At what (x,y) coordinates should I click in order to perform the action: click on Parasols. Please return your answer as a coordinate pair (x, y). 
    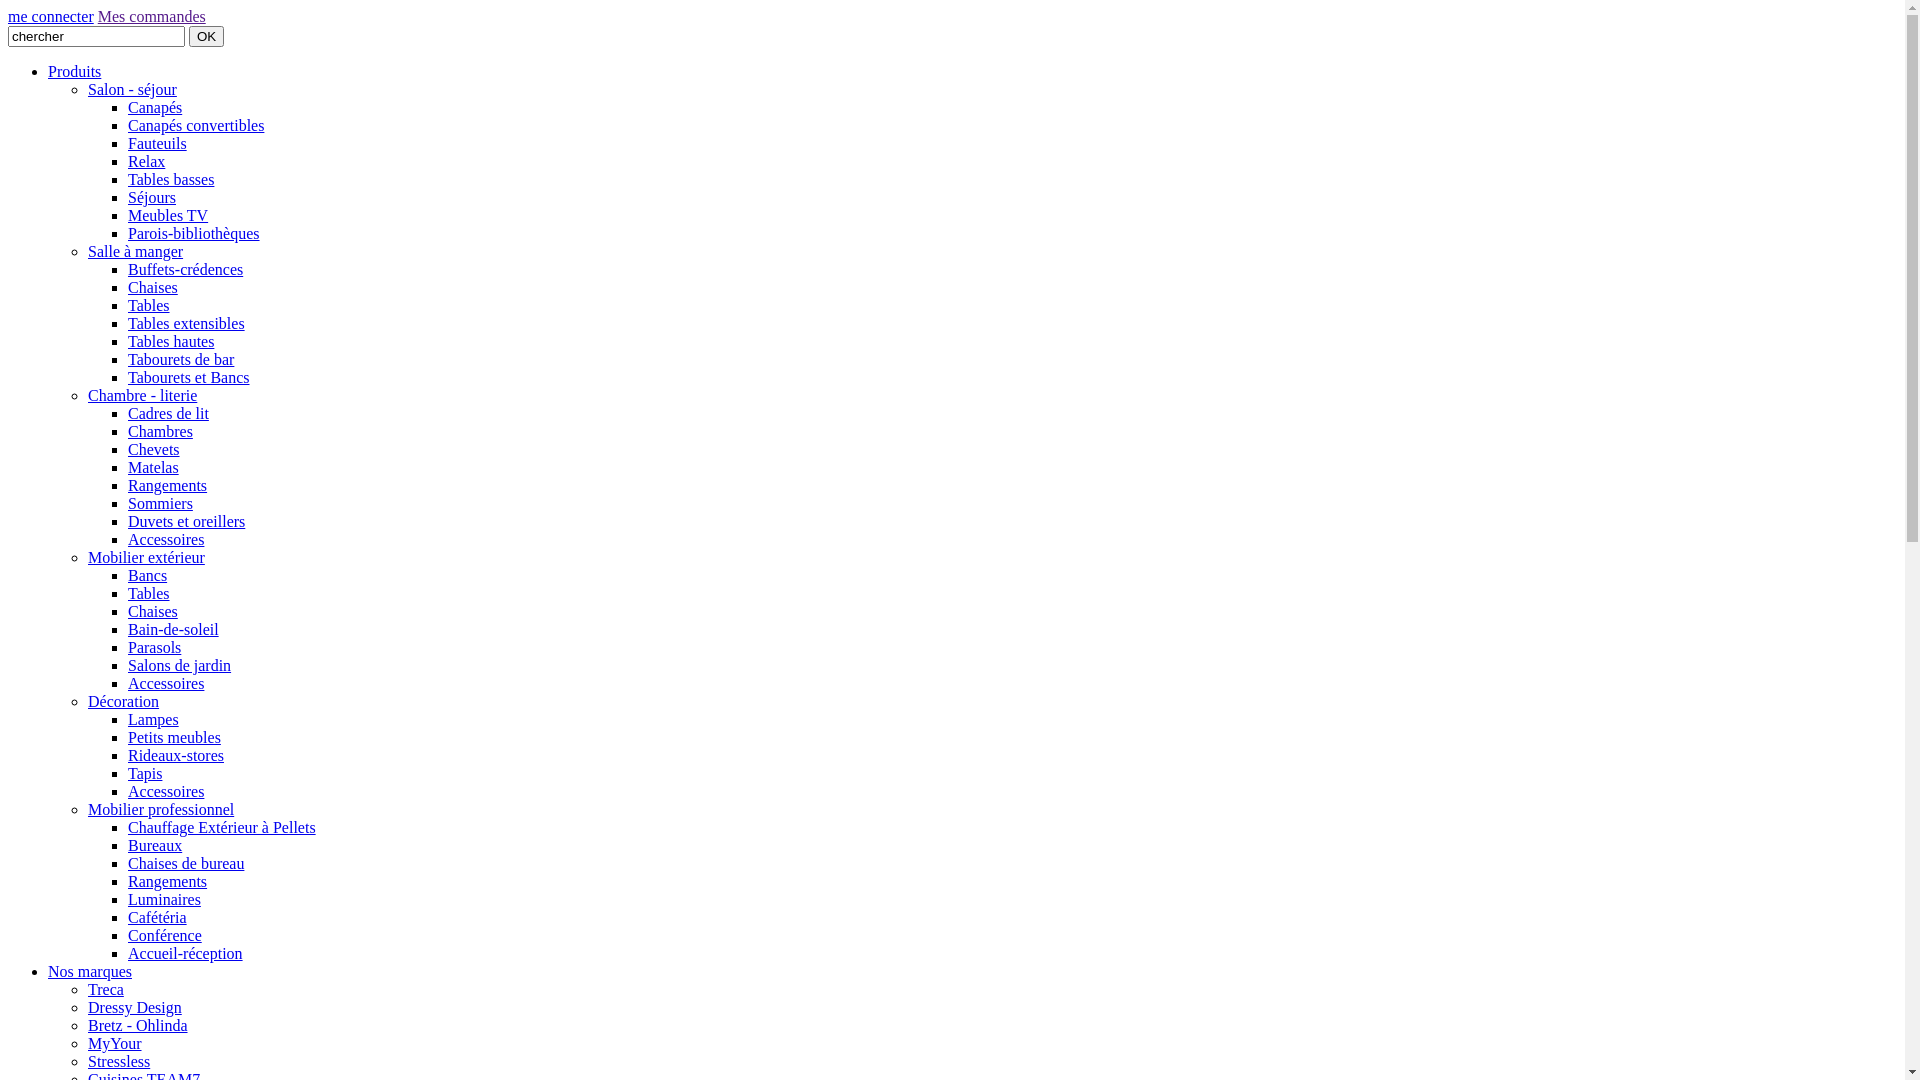
    Looking at the image, I should click on (154, 648).